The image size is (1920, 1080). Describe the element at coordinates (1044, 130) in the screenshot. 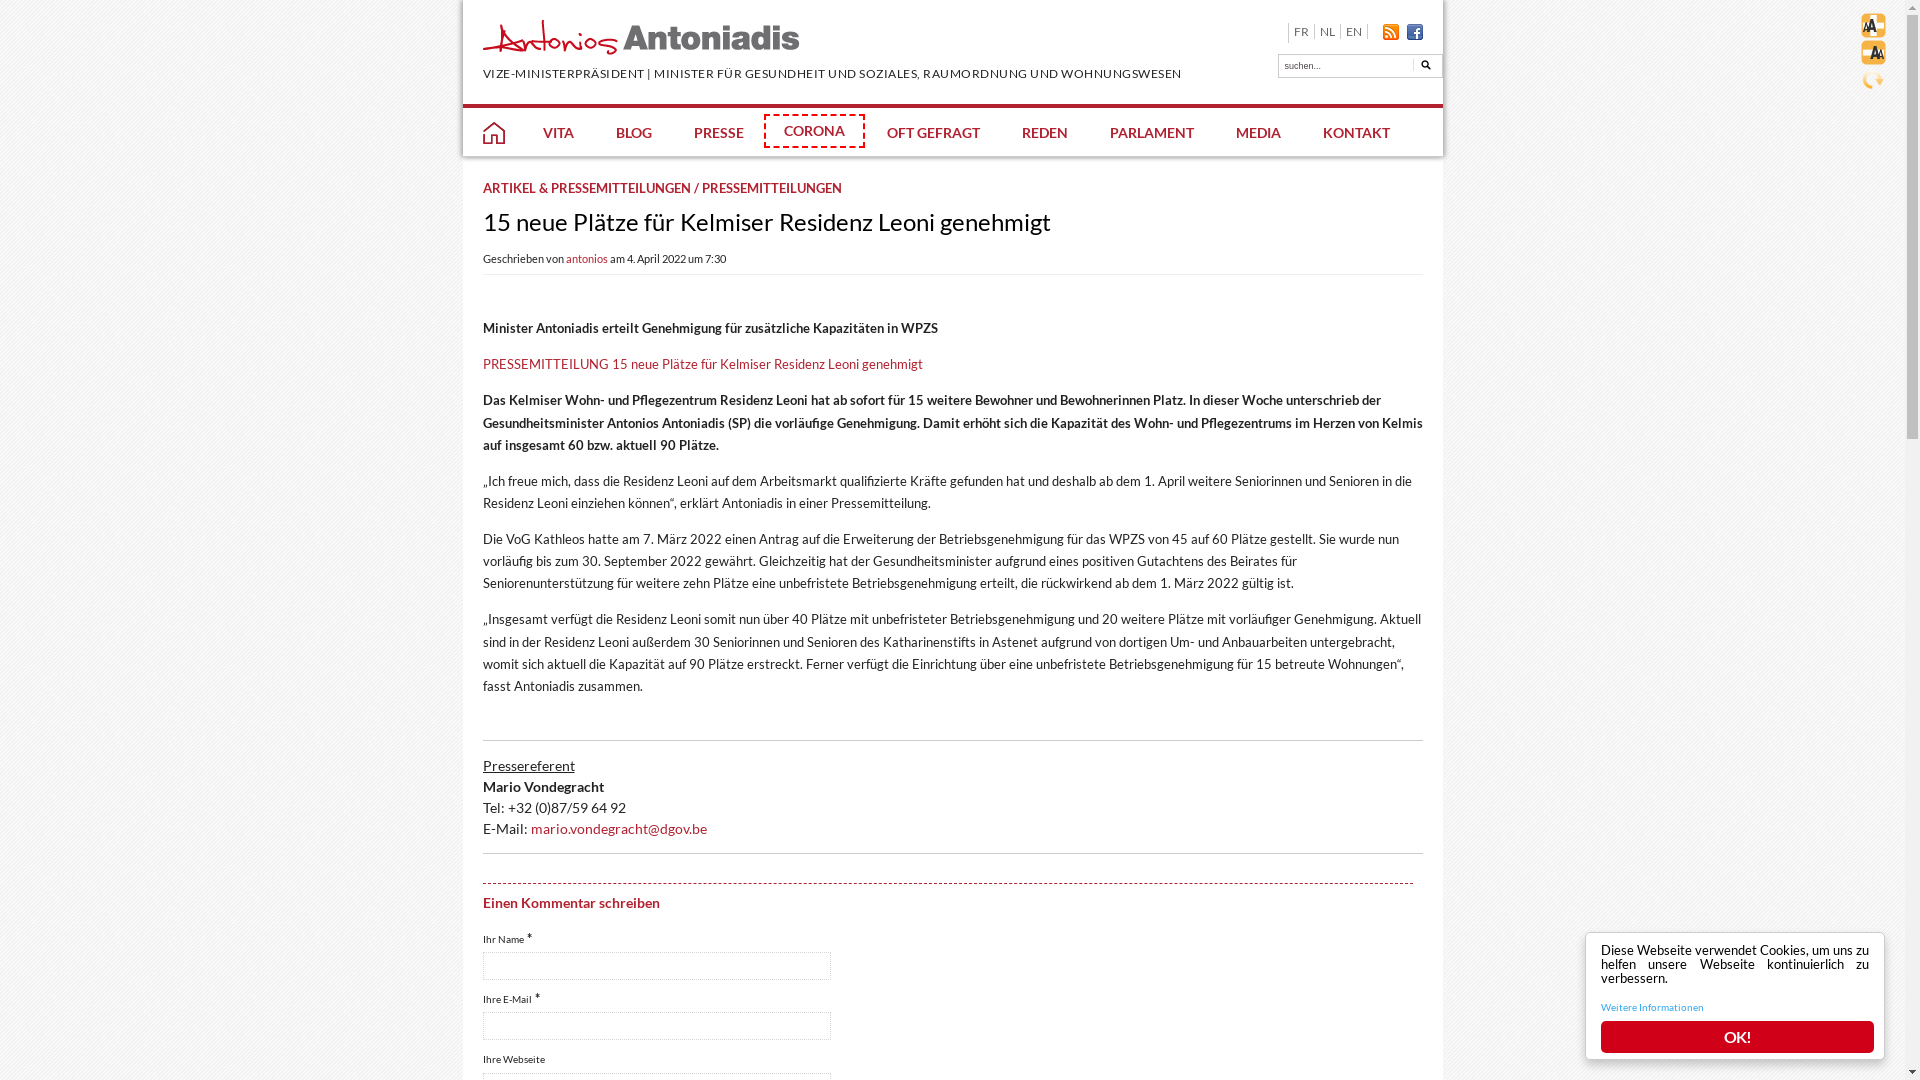

I see `REDEN` at that location.